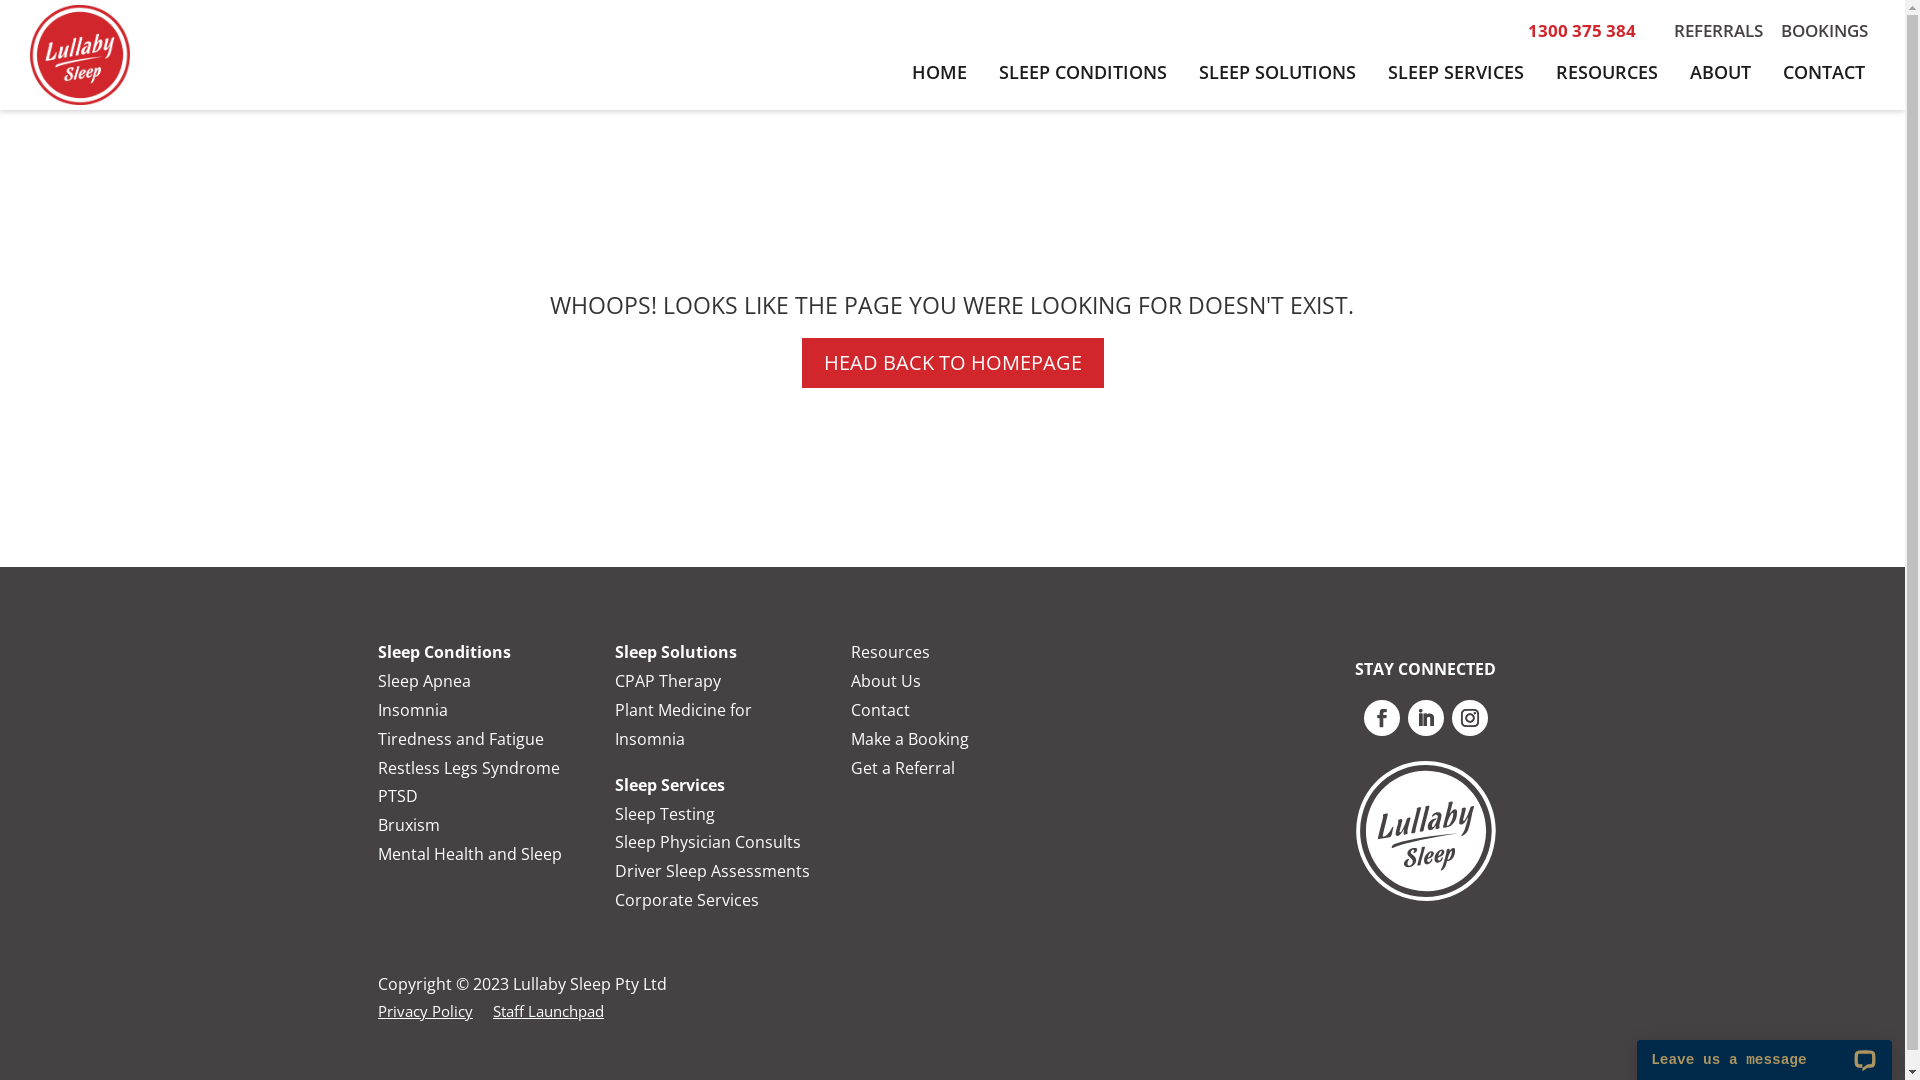  Describe the element at coordinates (1278, 72) in the screenshot. I see `SLEEP SOLUTIONS` at that location.